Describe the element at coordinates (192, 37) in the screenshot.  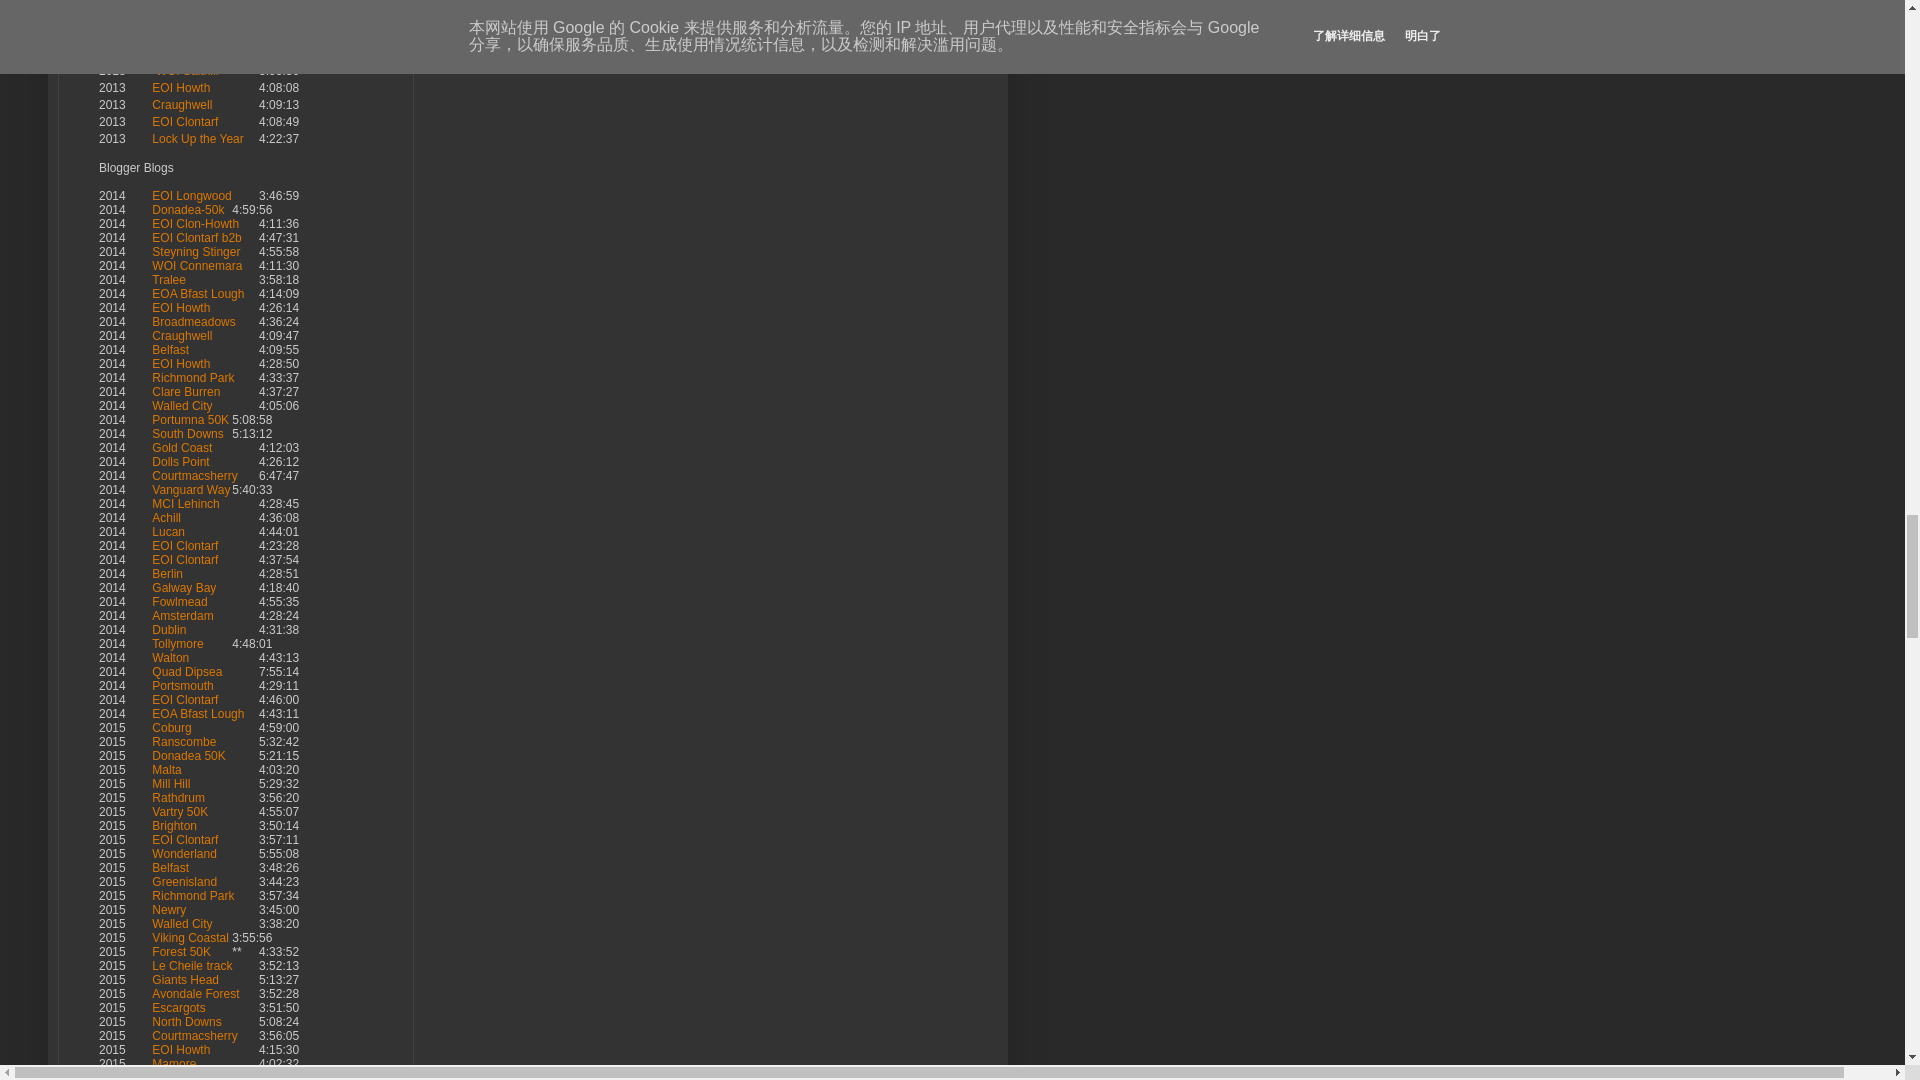
I see `Nice to Cannes` at that location.